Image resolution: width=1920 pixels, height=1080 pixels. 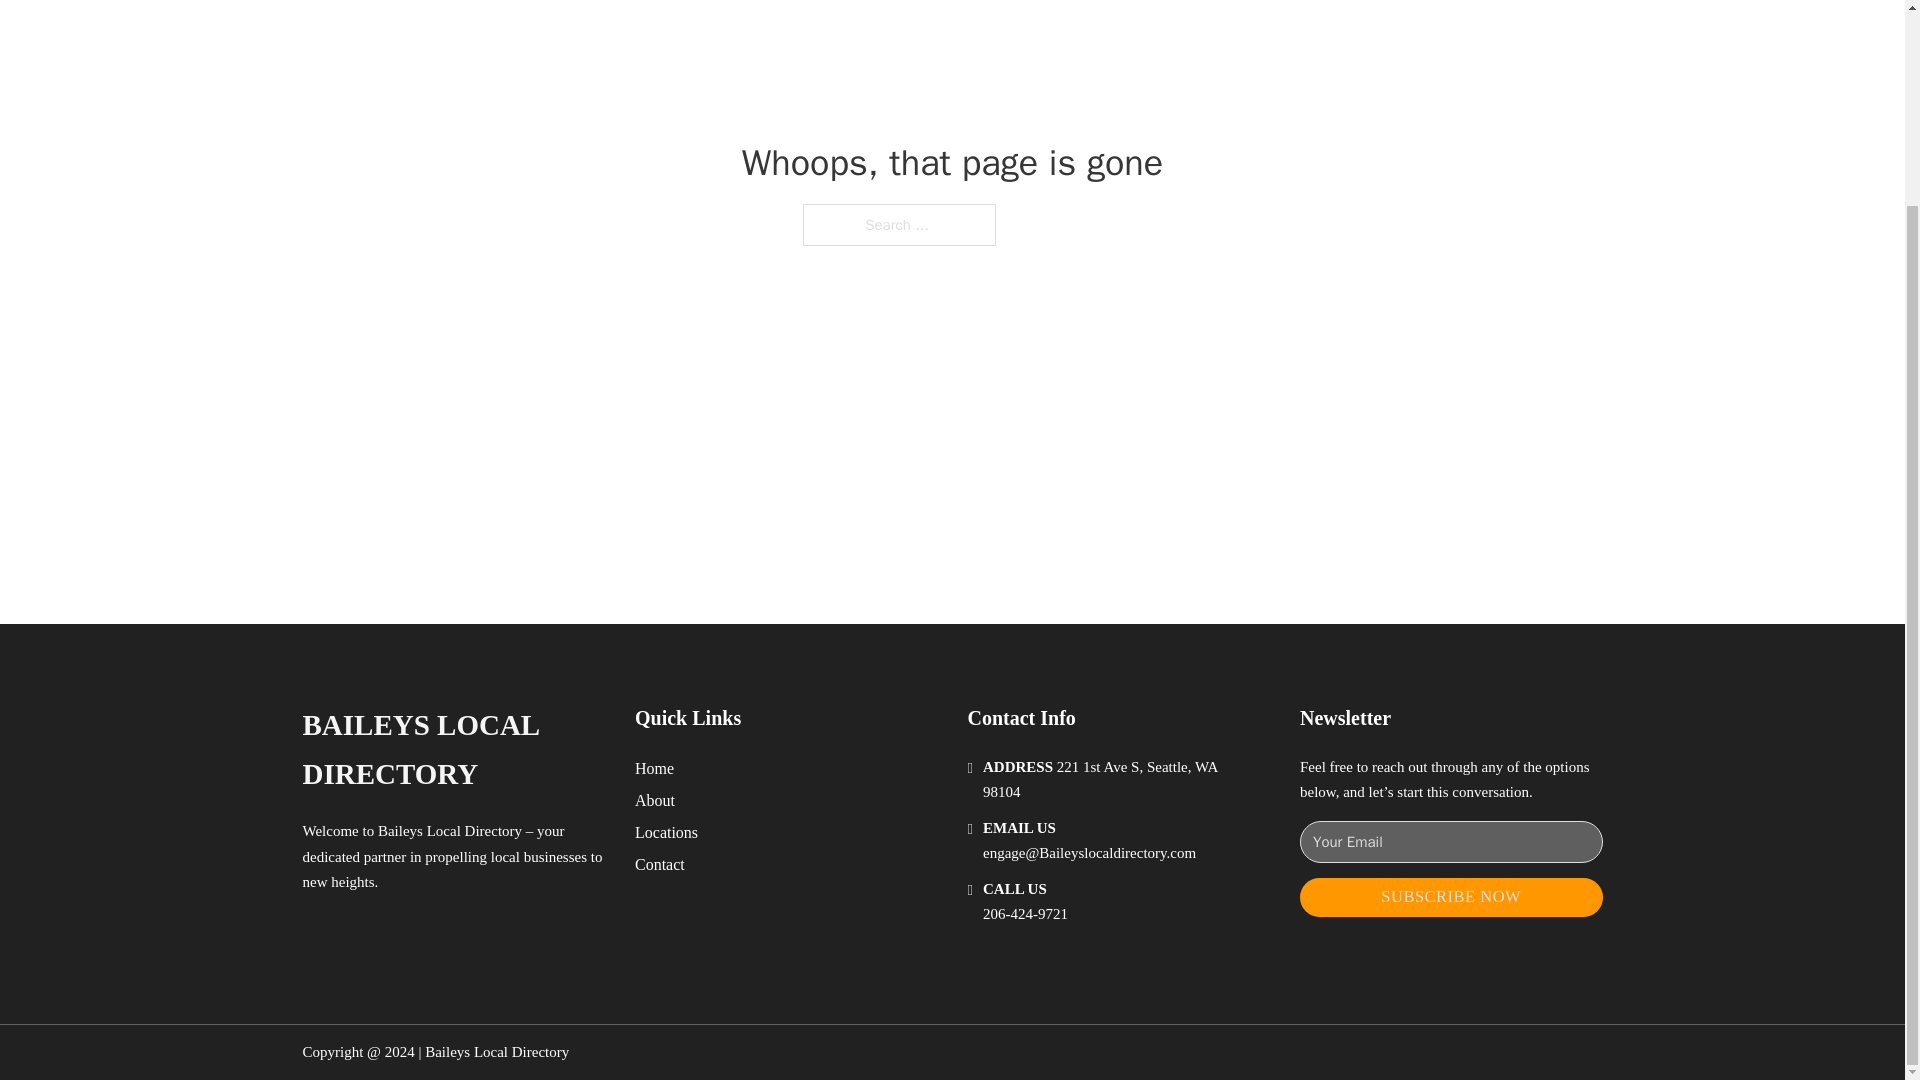 I want to click on Locations, so click(x=666, y=832).